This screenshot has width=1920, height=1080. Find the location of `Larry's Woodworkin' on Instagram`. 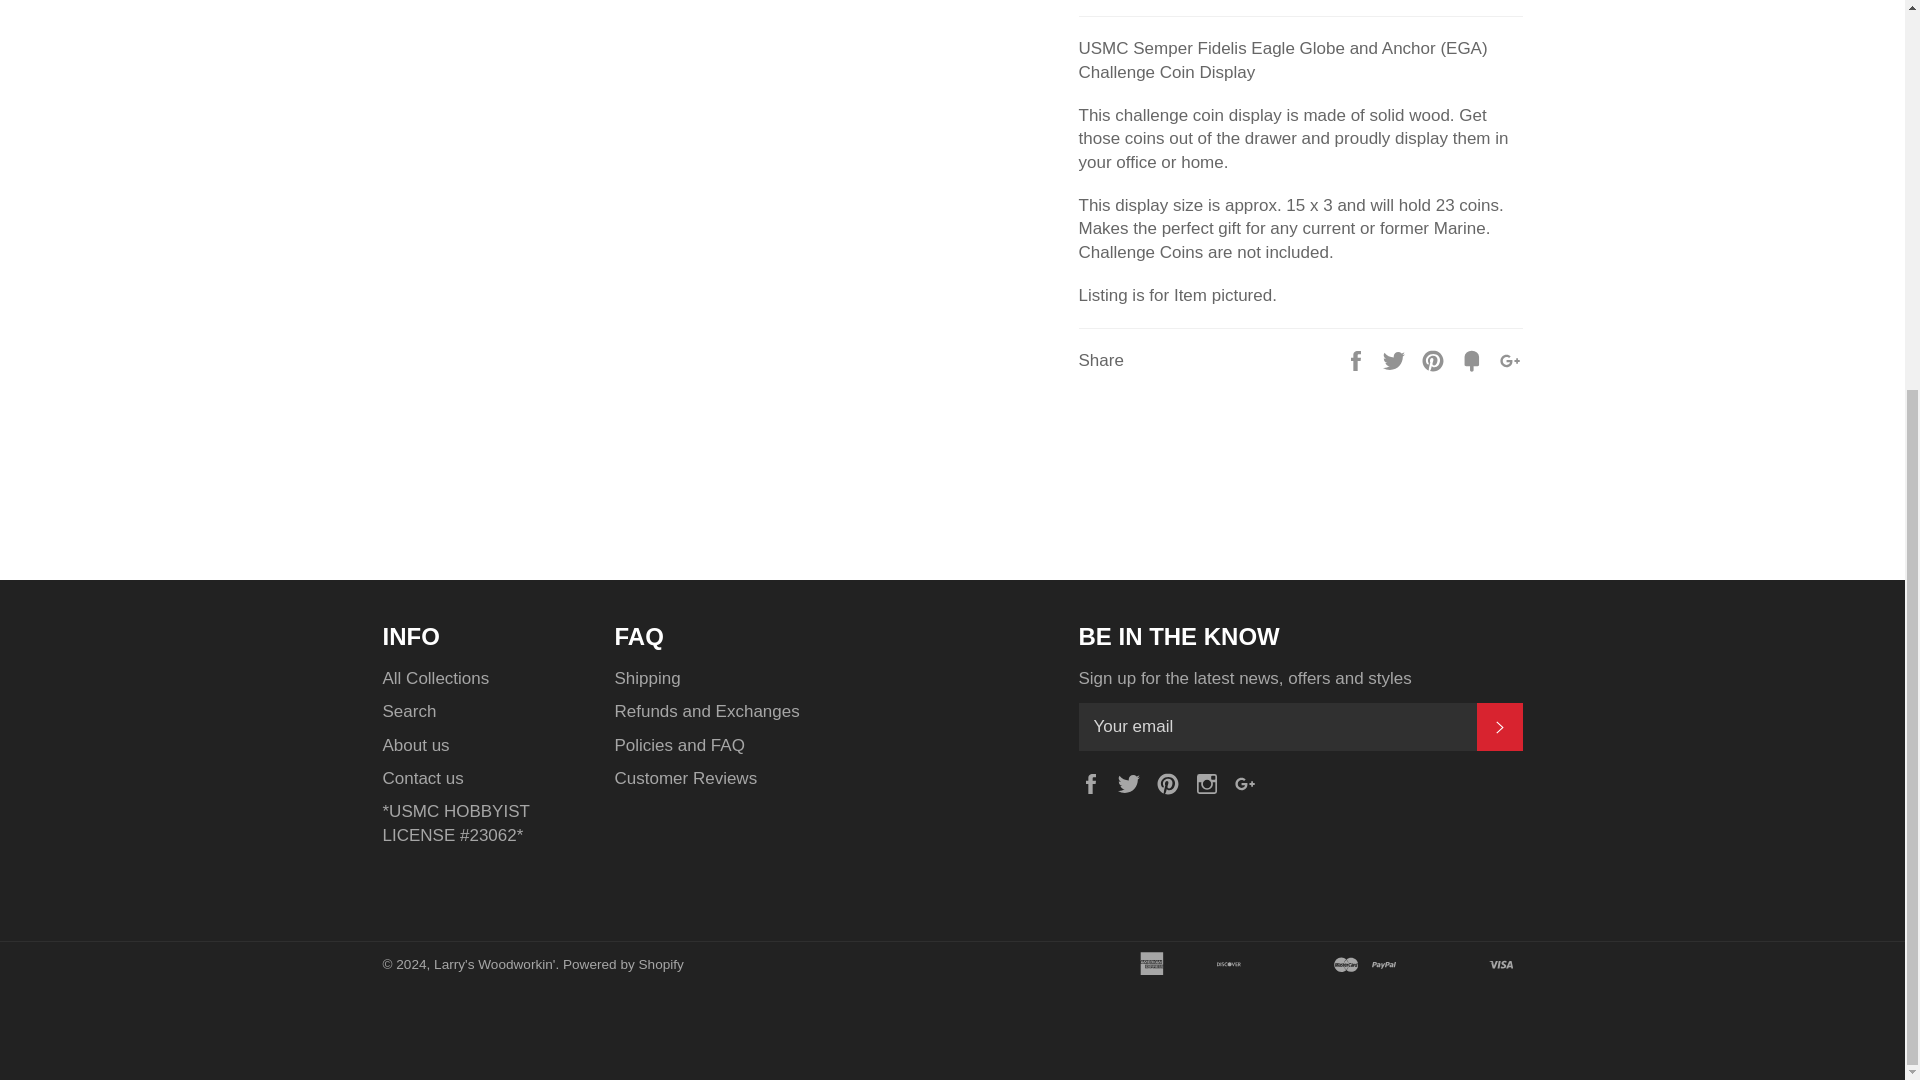

Larry's Woodworkin' on Instagram is located at coordinates (1211, 782).